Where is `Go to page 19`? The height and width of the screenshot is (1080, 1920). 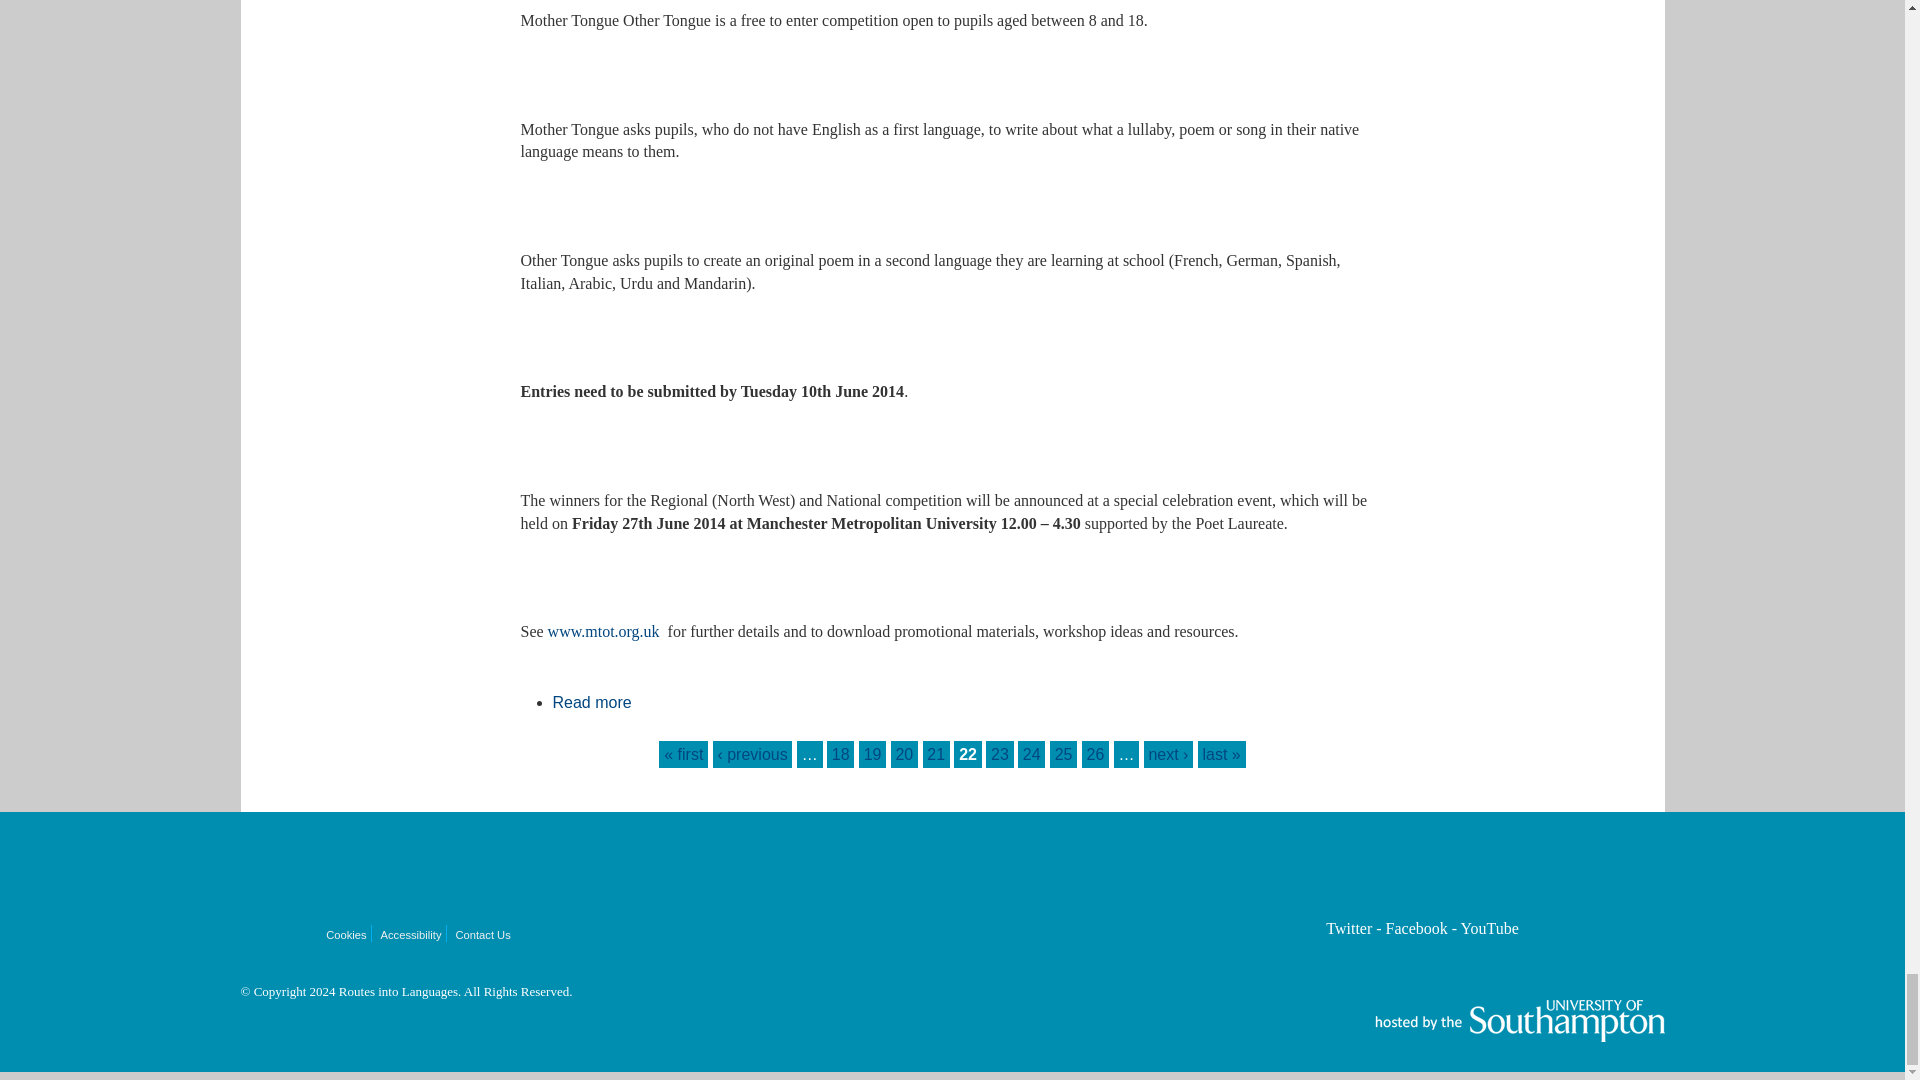
Go to page 19 is located at coordinates (872, 754).